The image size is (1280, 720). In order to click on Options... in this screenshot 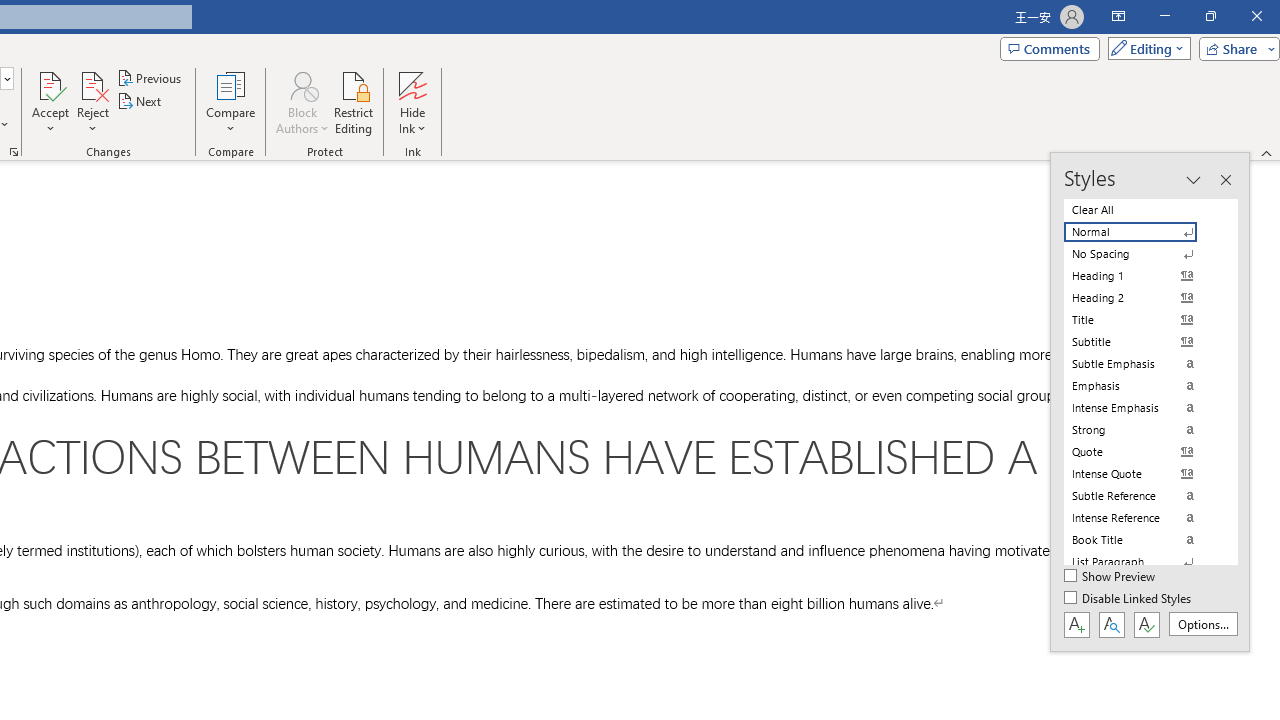, I will do `click(1202, 624)`.